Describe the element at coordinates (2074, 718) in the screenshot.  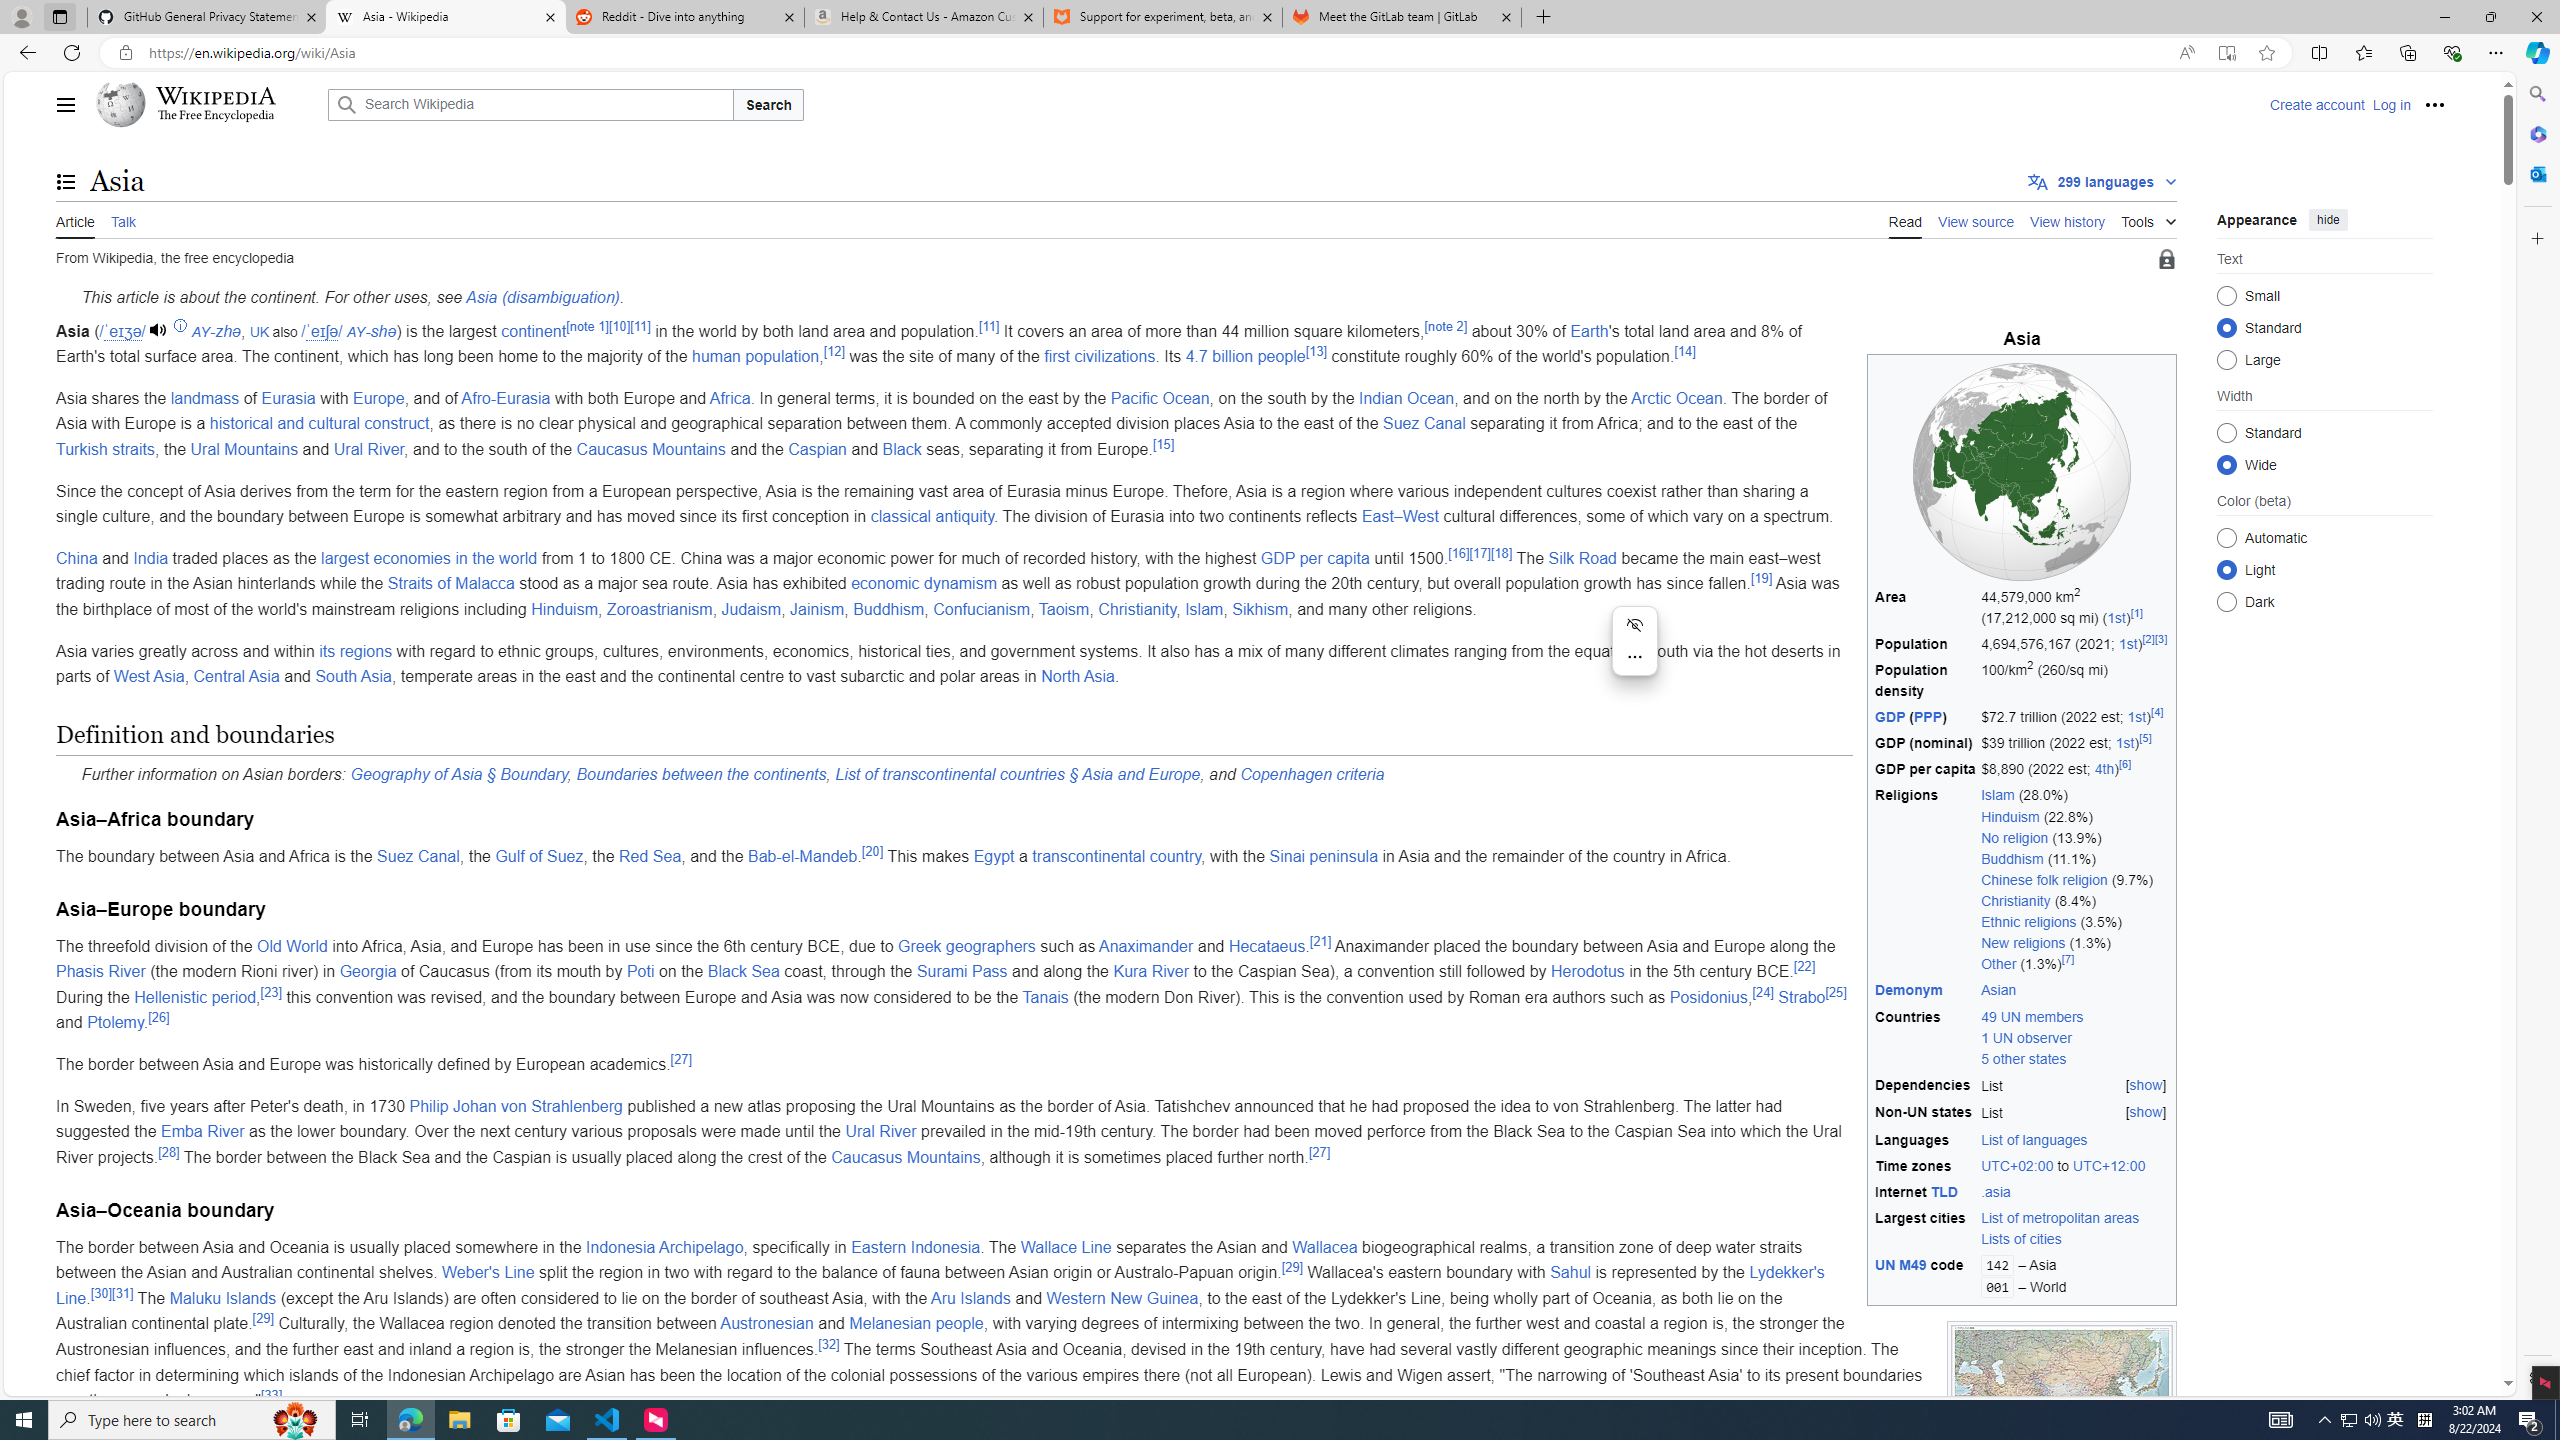
I see `$72.7 trillion (2022 est; 1st)[4]` at that location.